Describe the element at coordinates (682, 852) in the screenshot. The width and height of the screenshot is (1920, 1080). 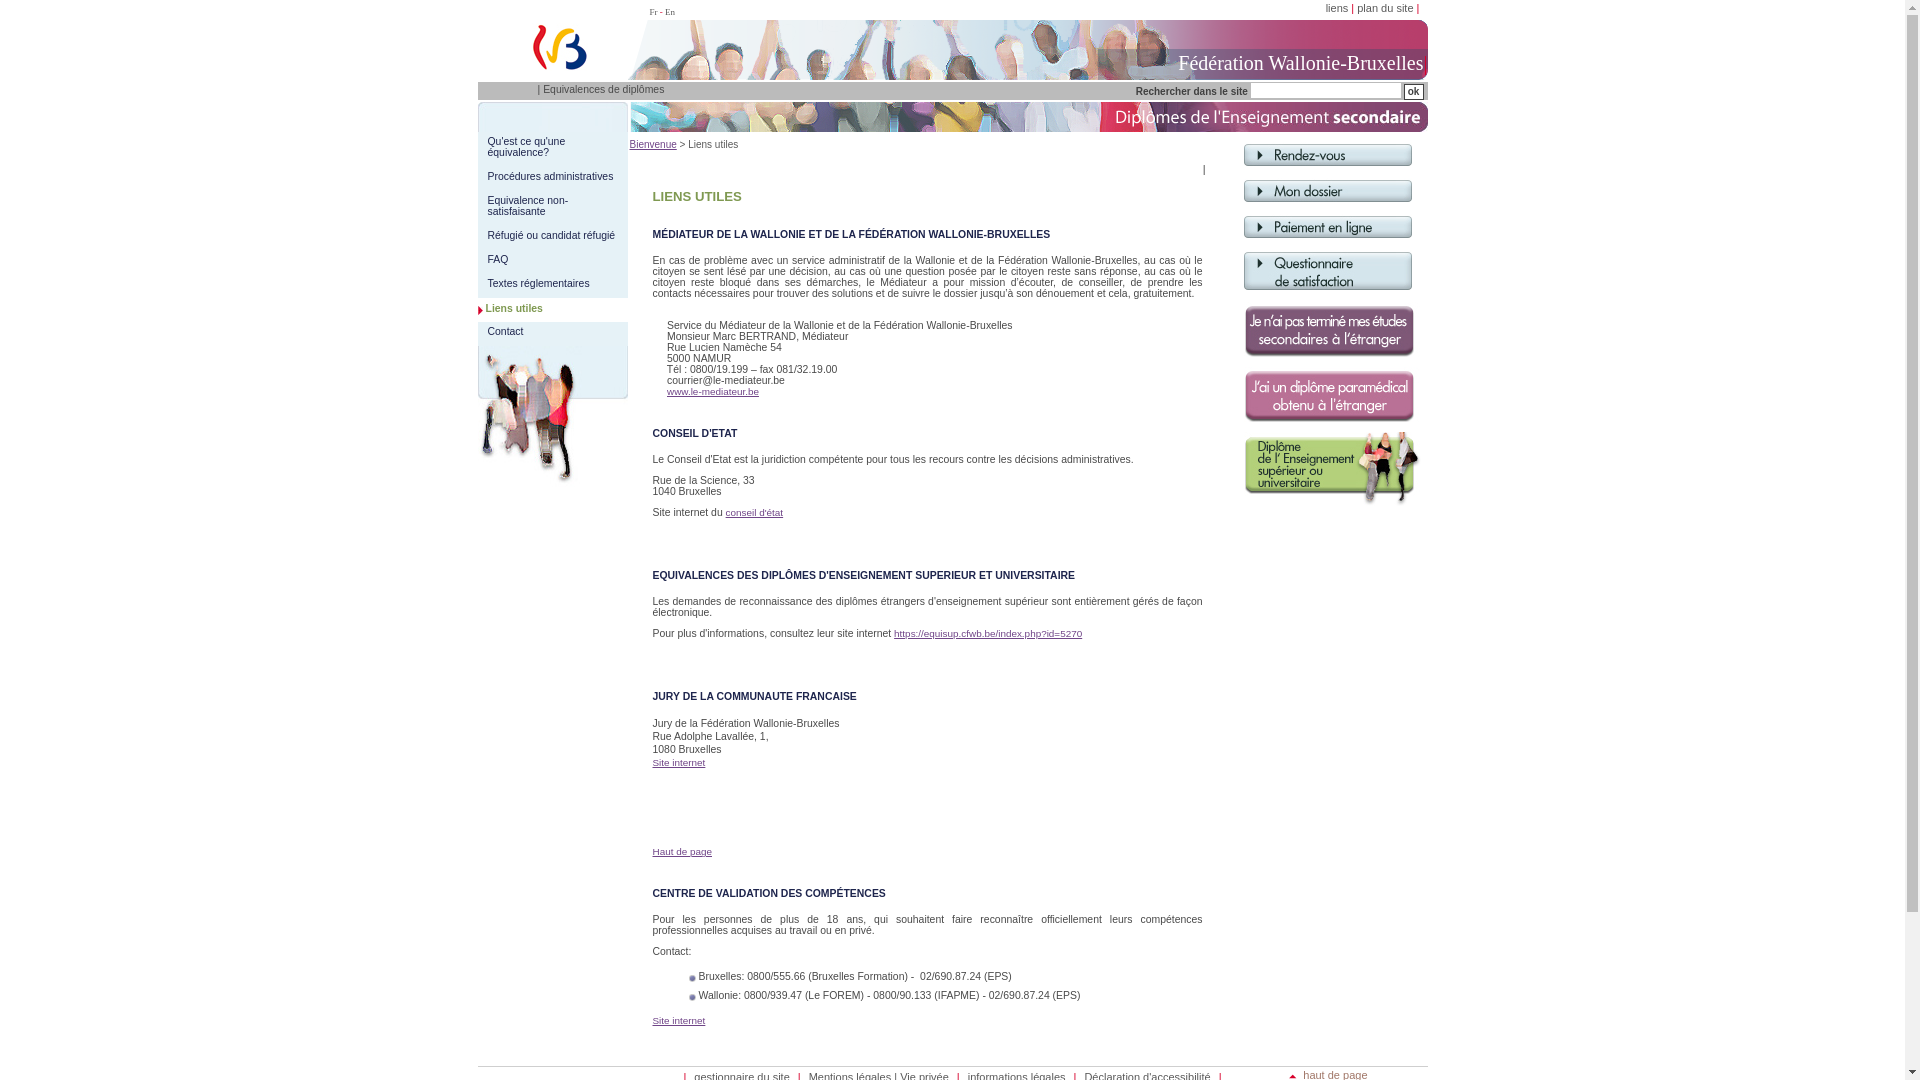
I see `Haut de page` at that location.